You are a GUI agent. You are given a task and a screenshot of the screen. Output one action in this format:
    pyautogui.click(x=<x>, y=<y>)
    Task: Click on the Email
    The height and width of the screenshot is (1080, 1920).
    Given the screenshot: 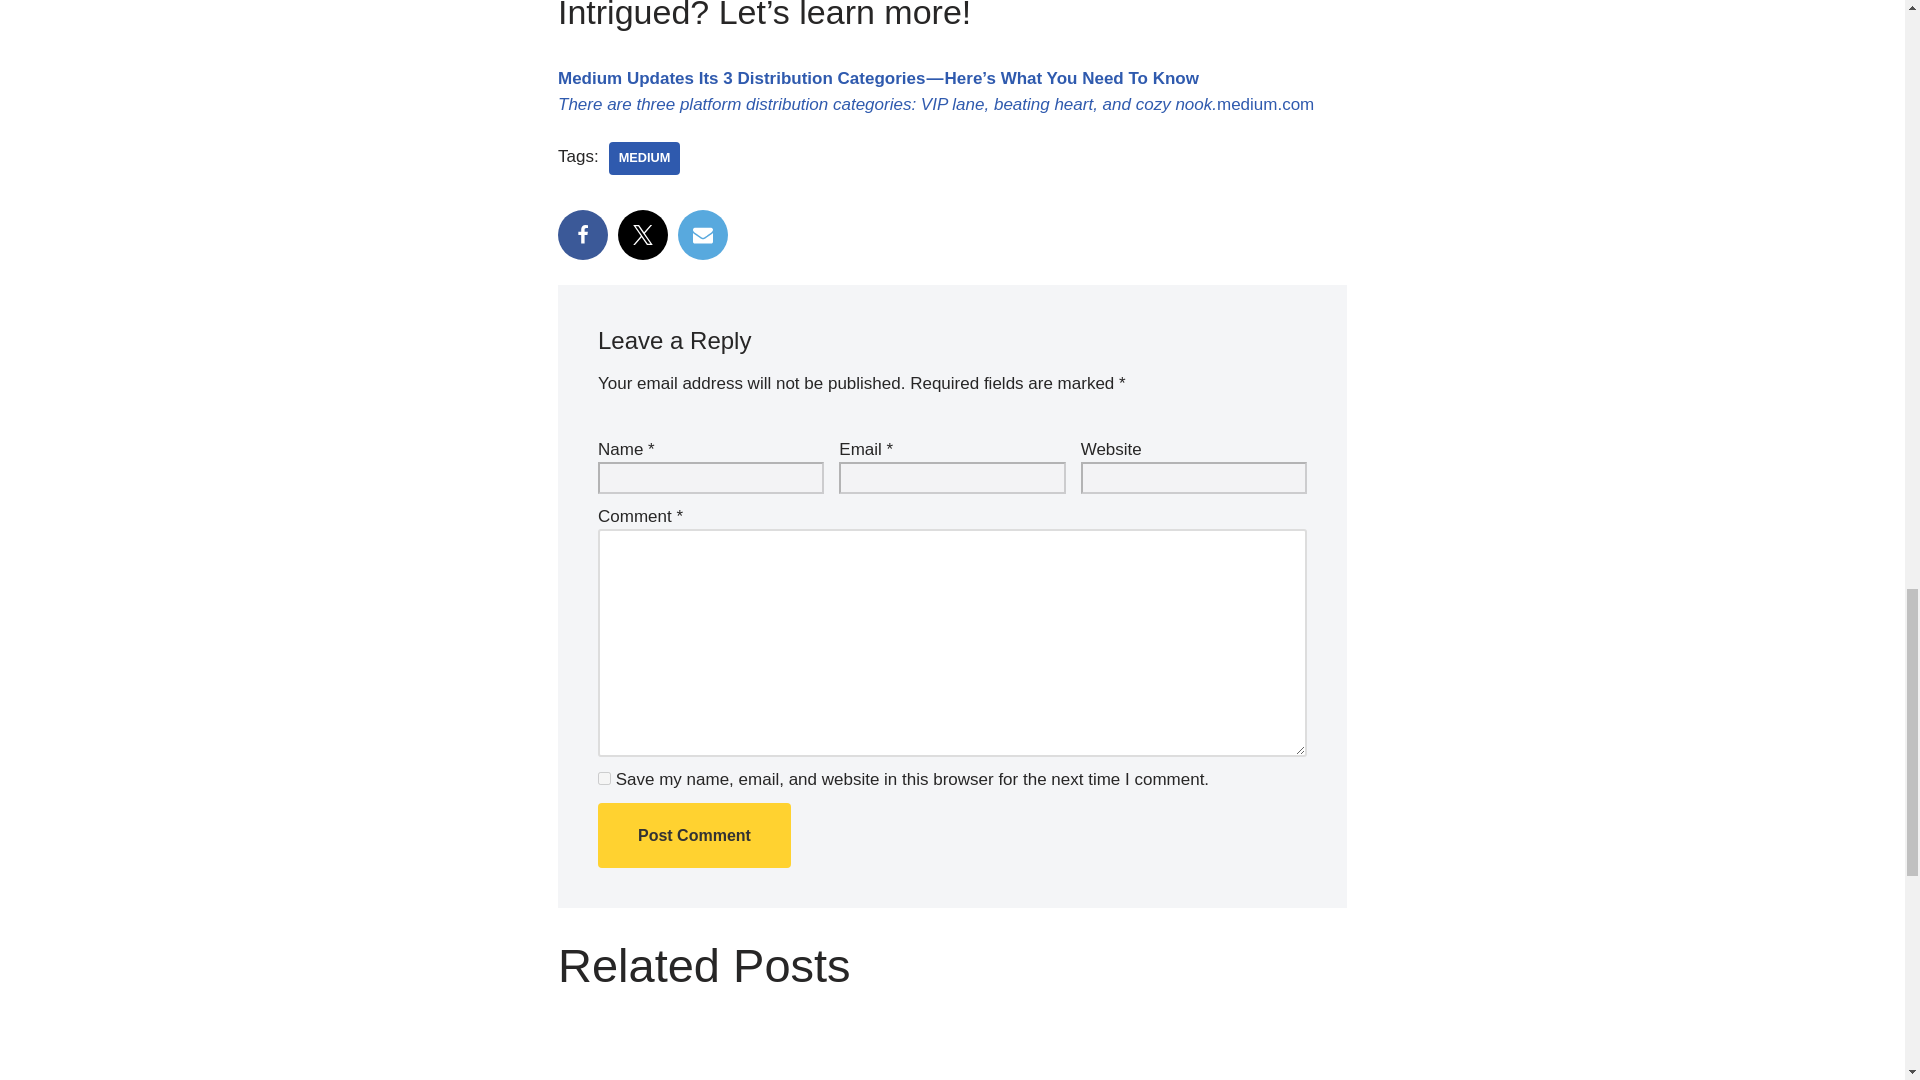 What is the action you would take?
    pyautogui.click(x=702, y=234)
    